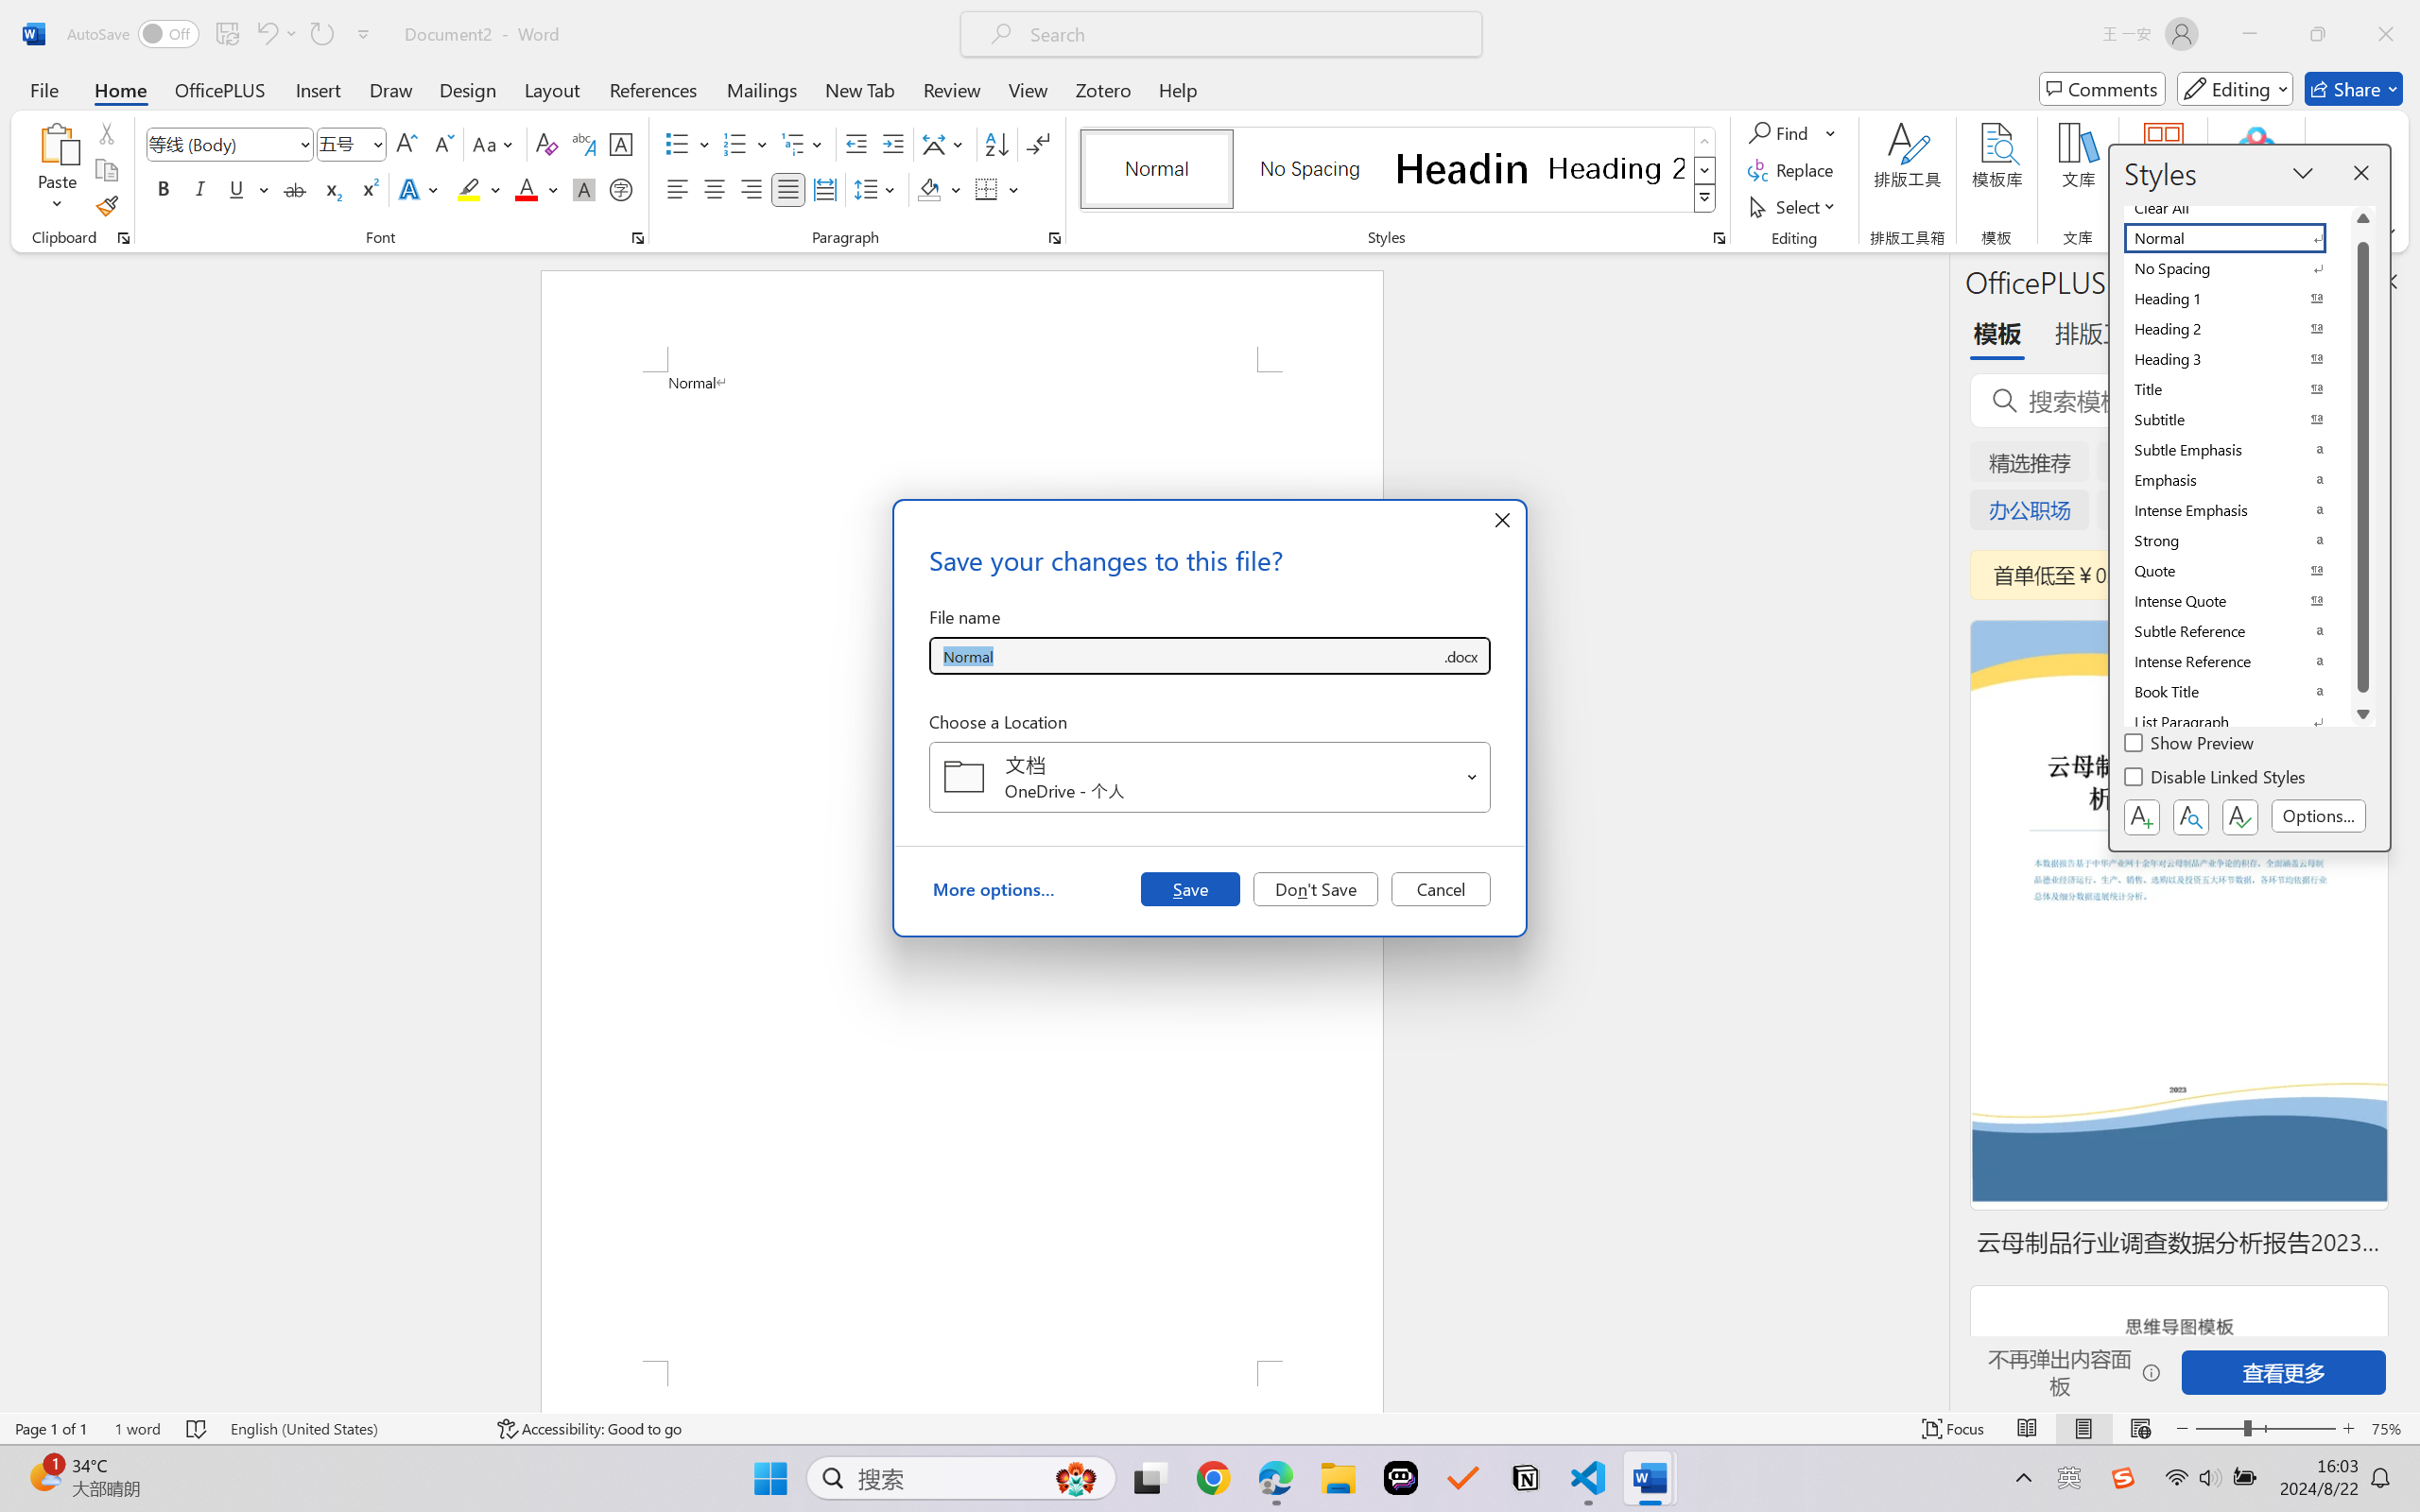 This screenshot has height=1512, width=2420. Describe the element at coordinates (231, 144) in the screenshot. I see `Font` at that location.